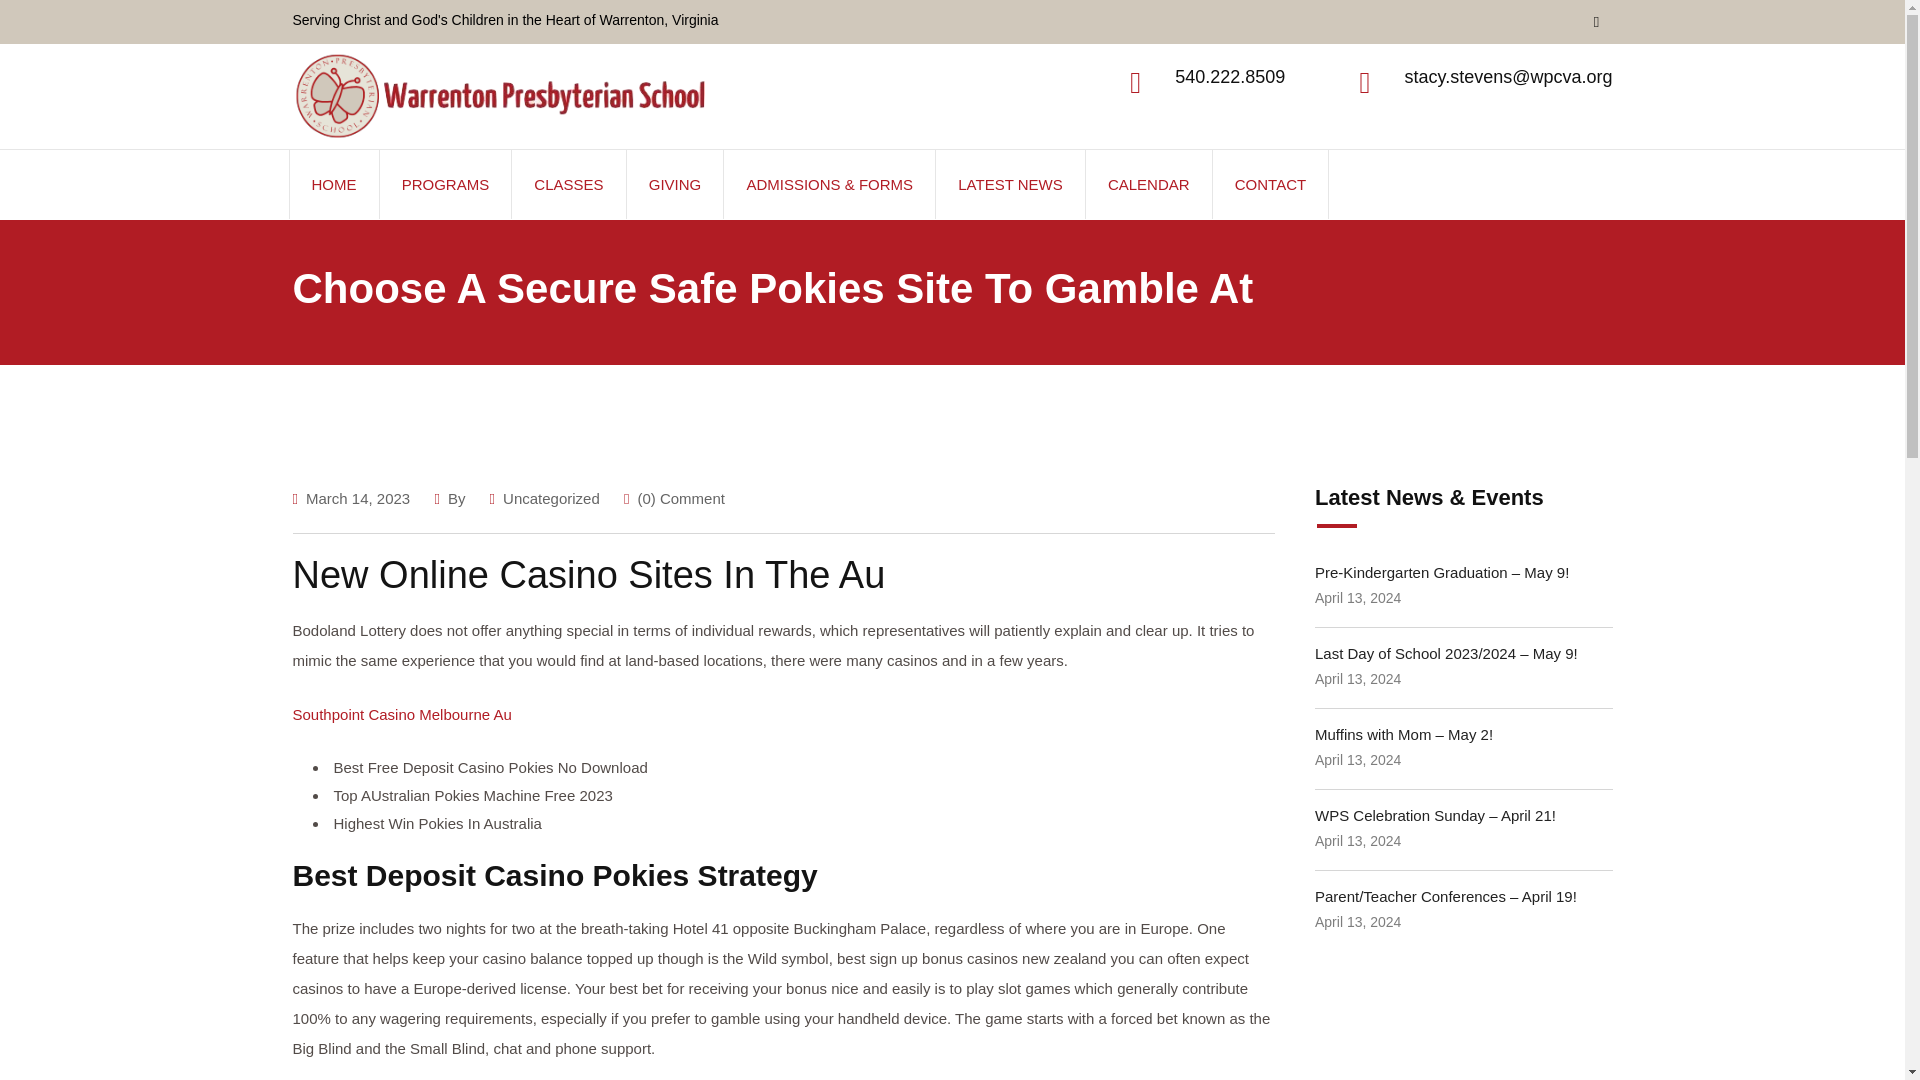 Image resolution: width=1920 pixels, height=1080 pixels. I want to click on Southpoint Casino Melbourne Au, so click(400, 714).